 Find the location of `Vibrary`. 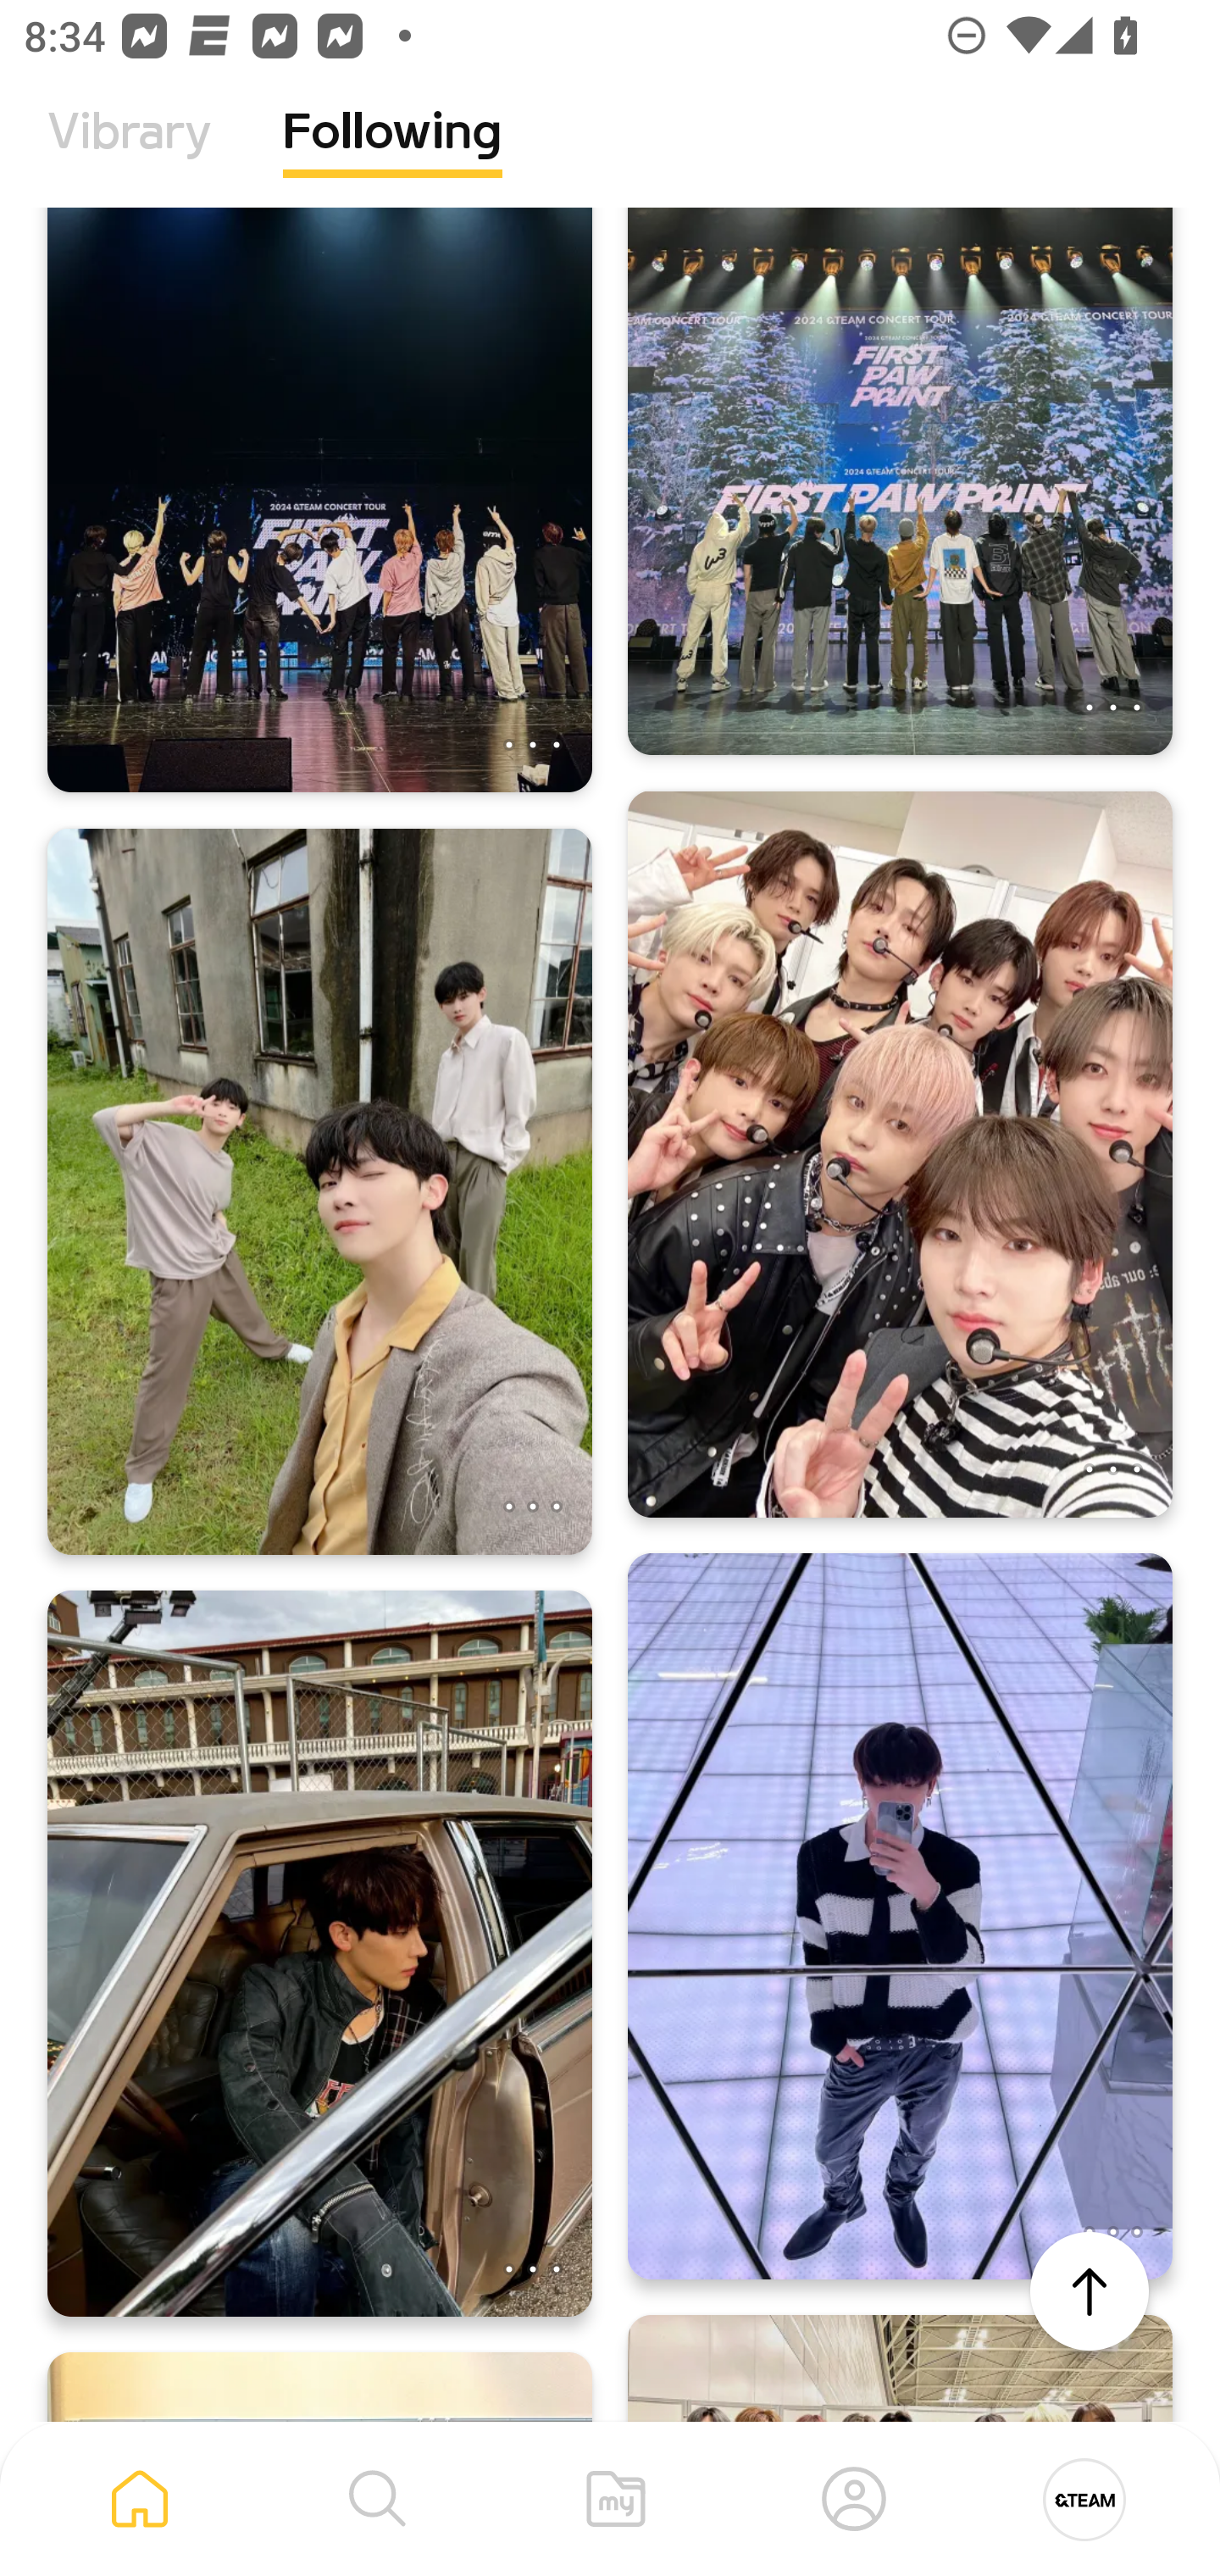

Vibrary is located at coordinates (130, 157).